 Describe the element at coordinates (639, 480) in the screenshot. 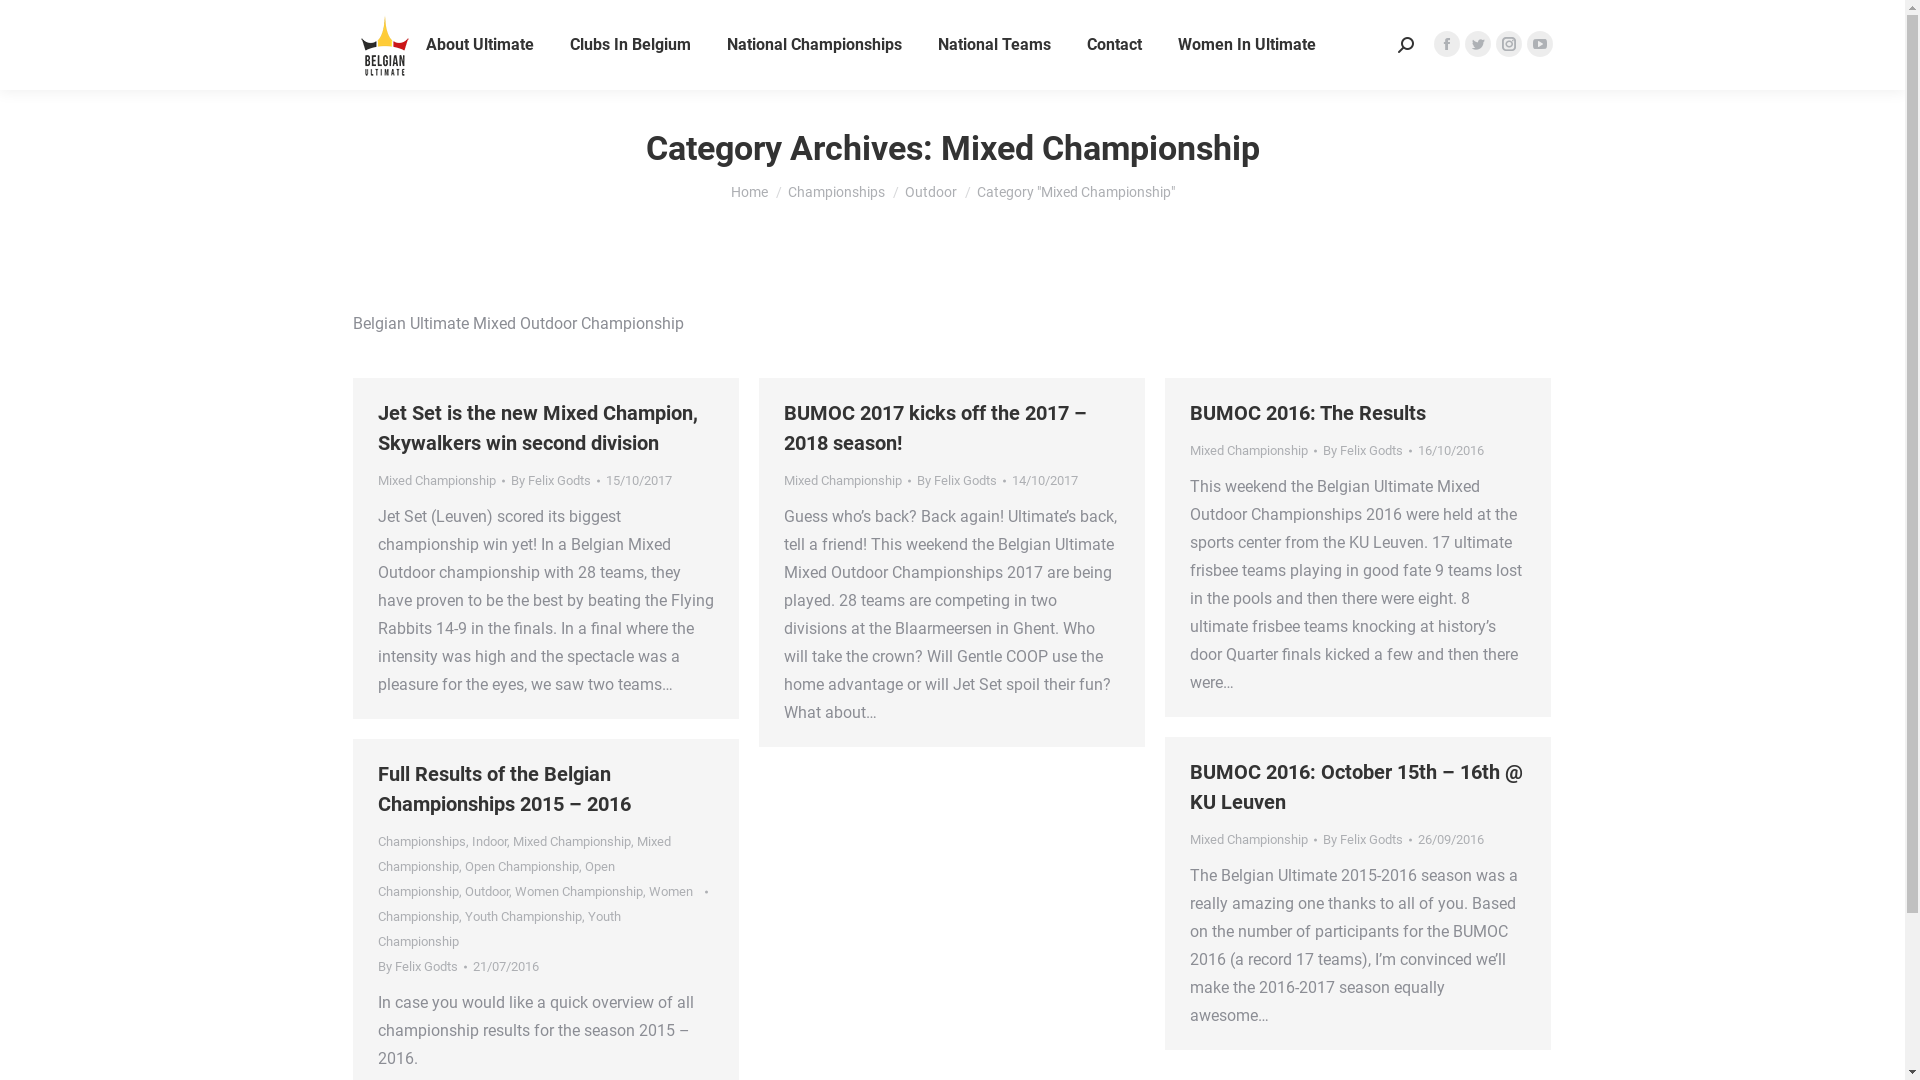

I see `15/10/2017` at that location.